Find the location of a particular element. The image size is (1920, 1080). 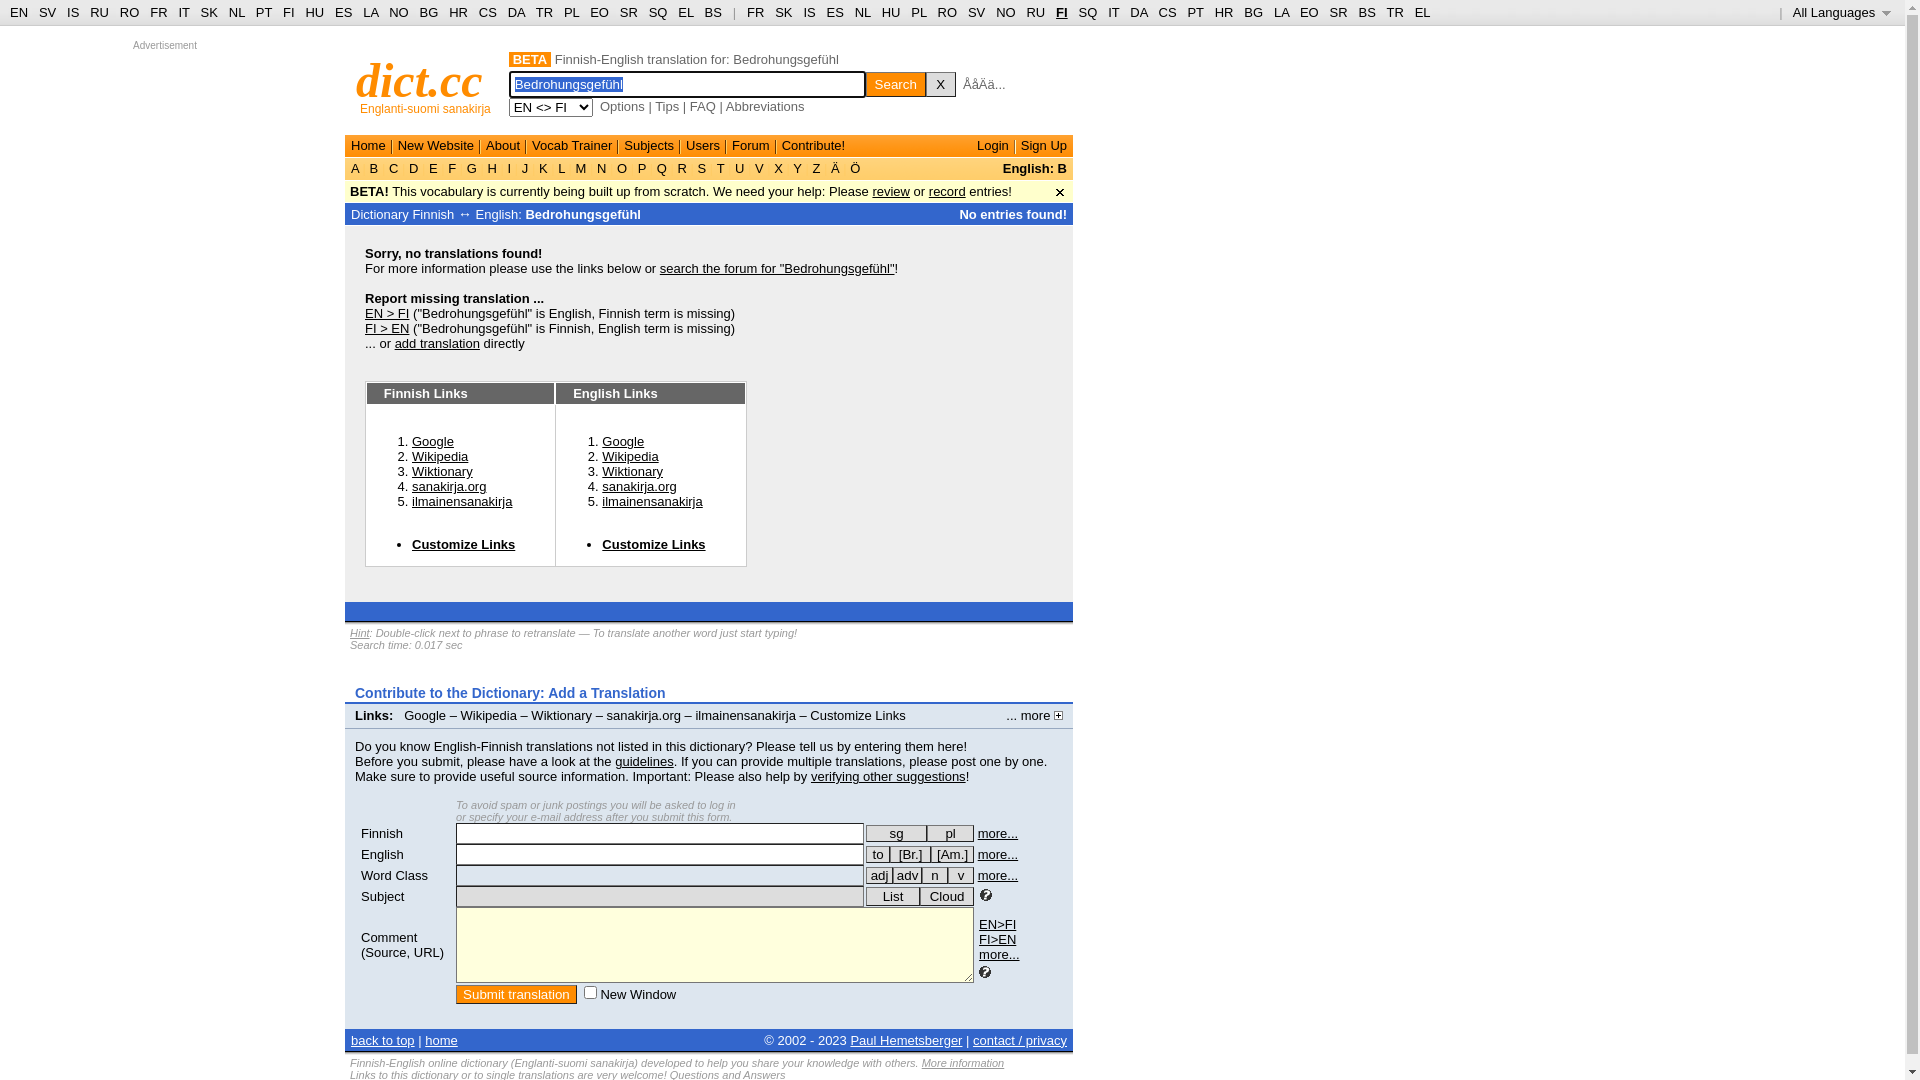

Login is located at coordinates (993, 146).